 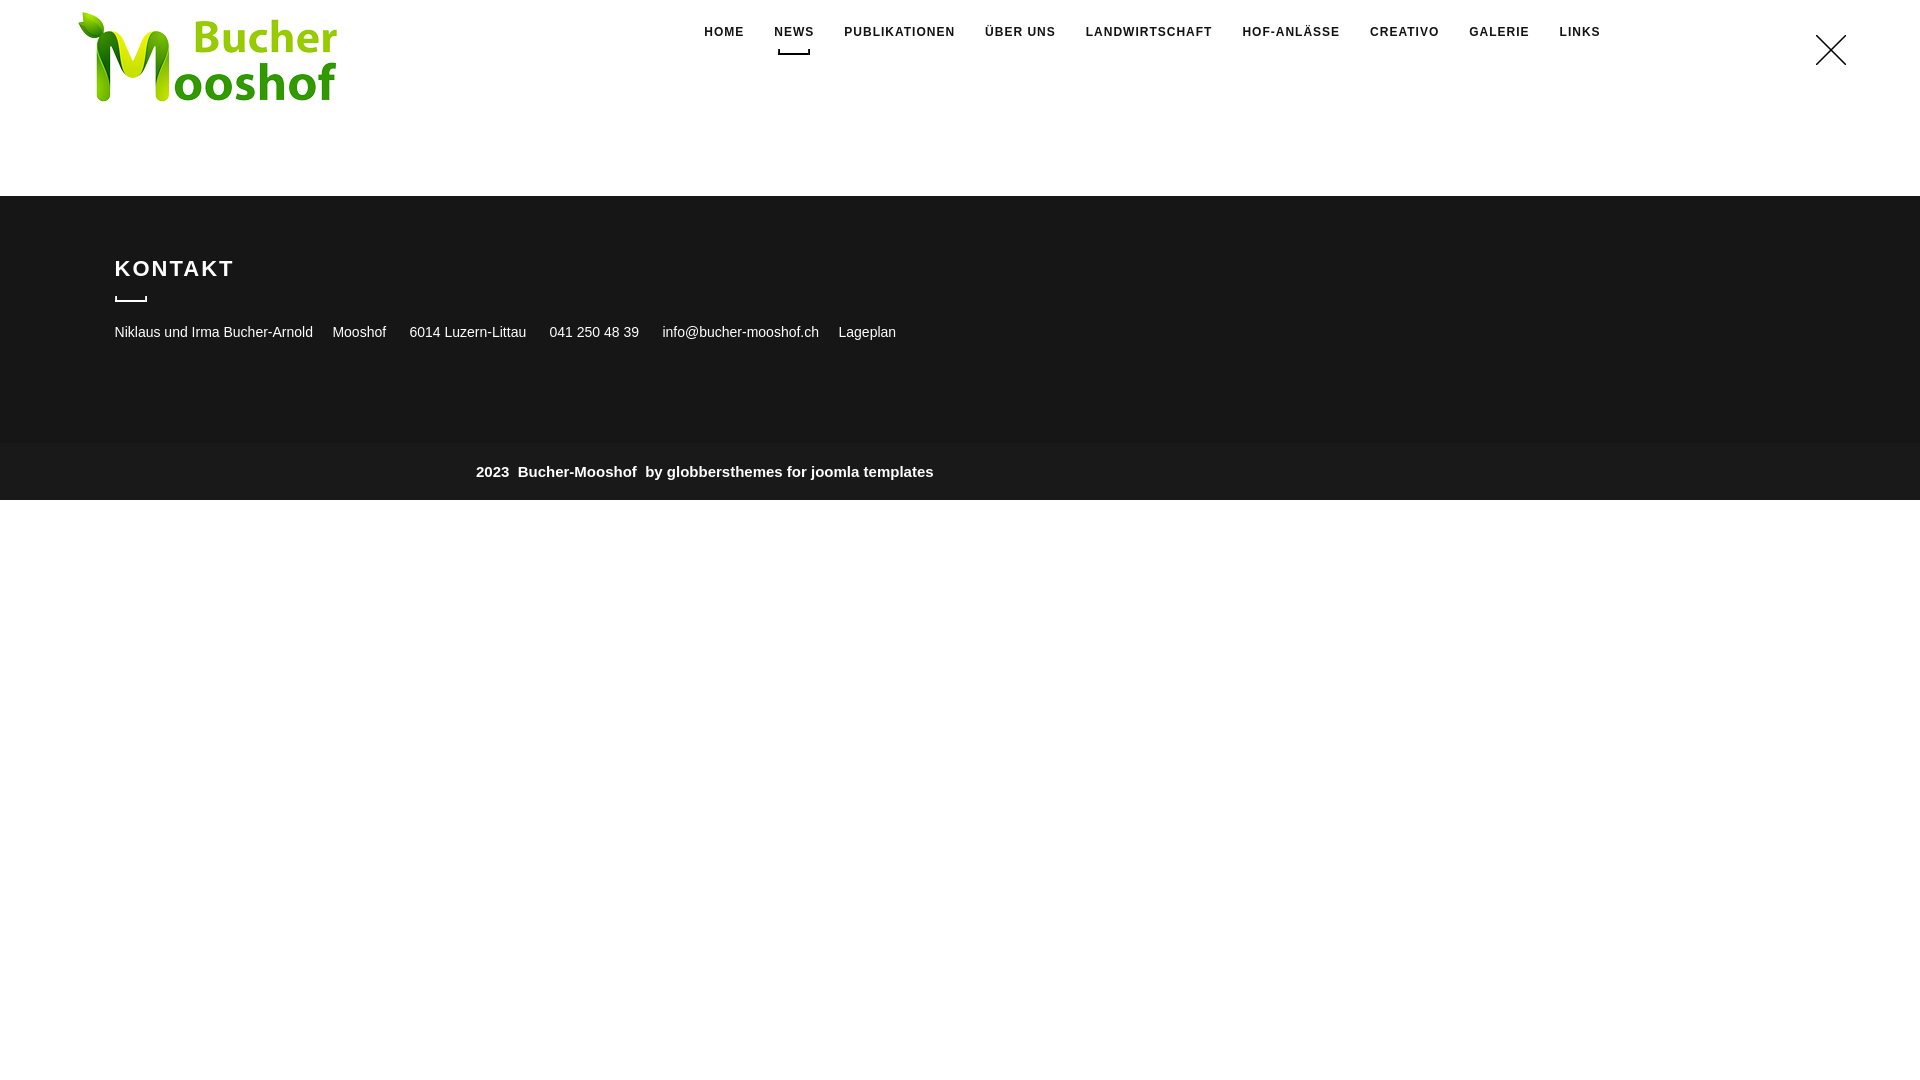 I want to click on NEWS, so click(x=794, y=35).